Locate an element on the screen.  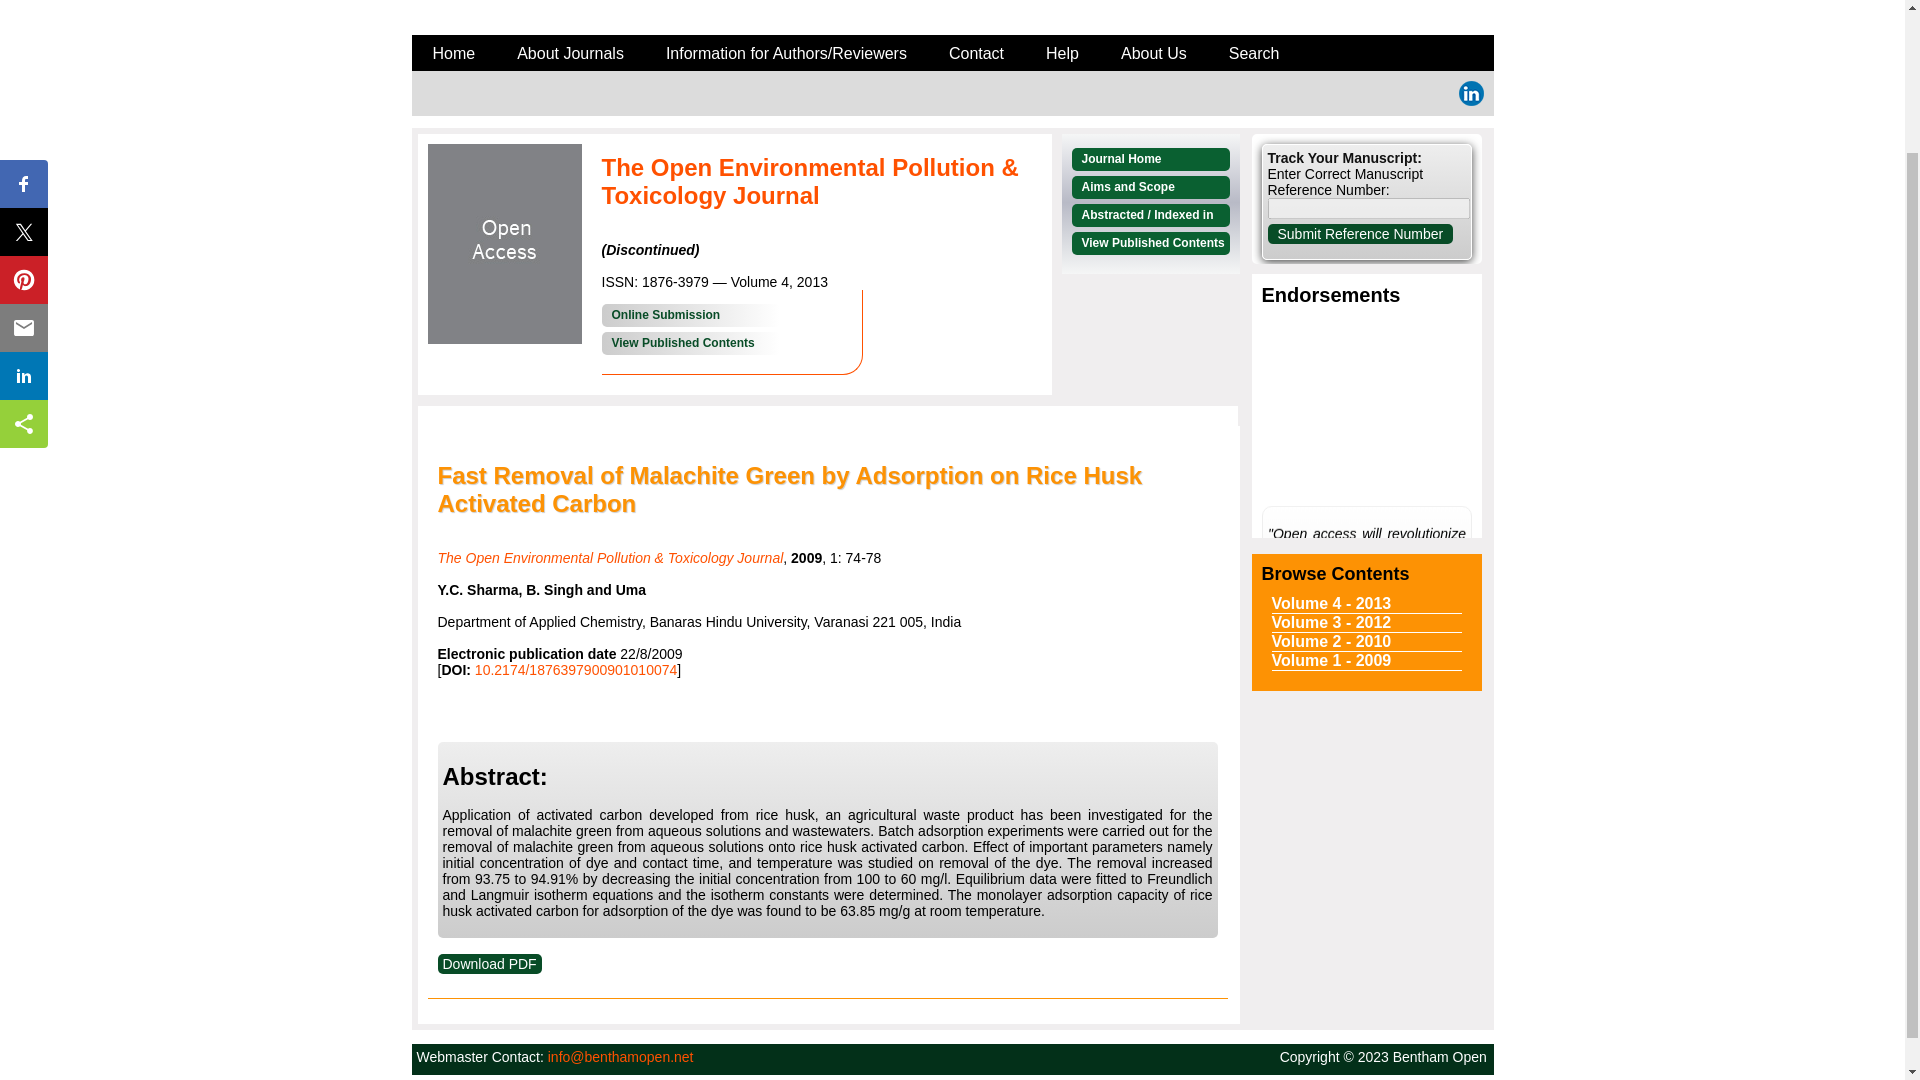
Help is located at coordinates (1062, 54).